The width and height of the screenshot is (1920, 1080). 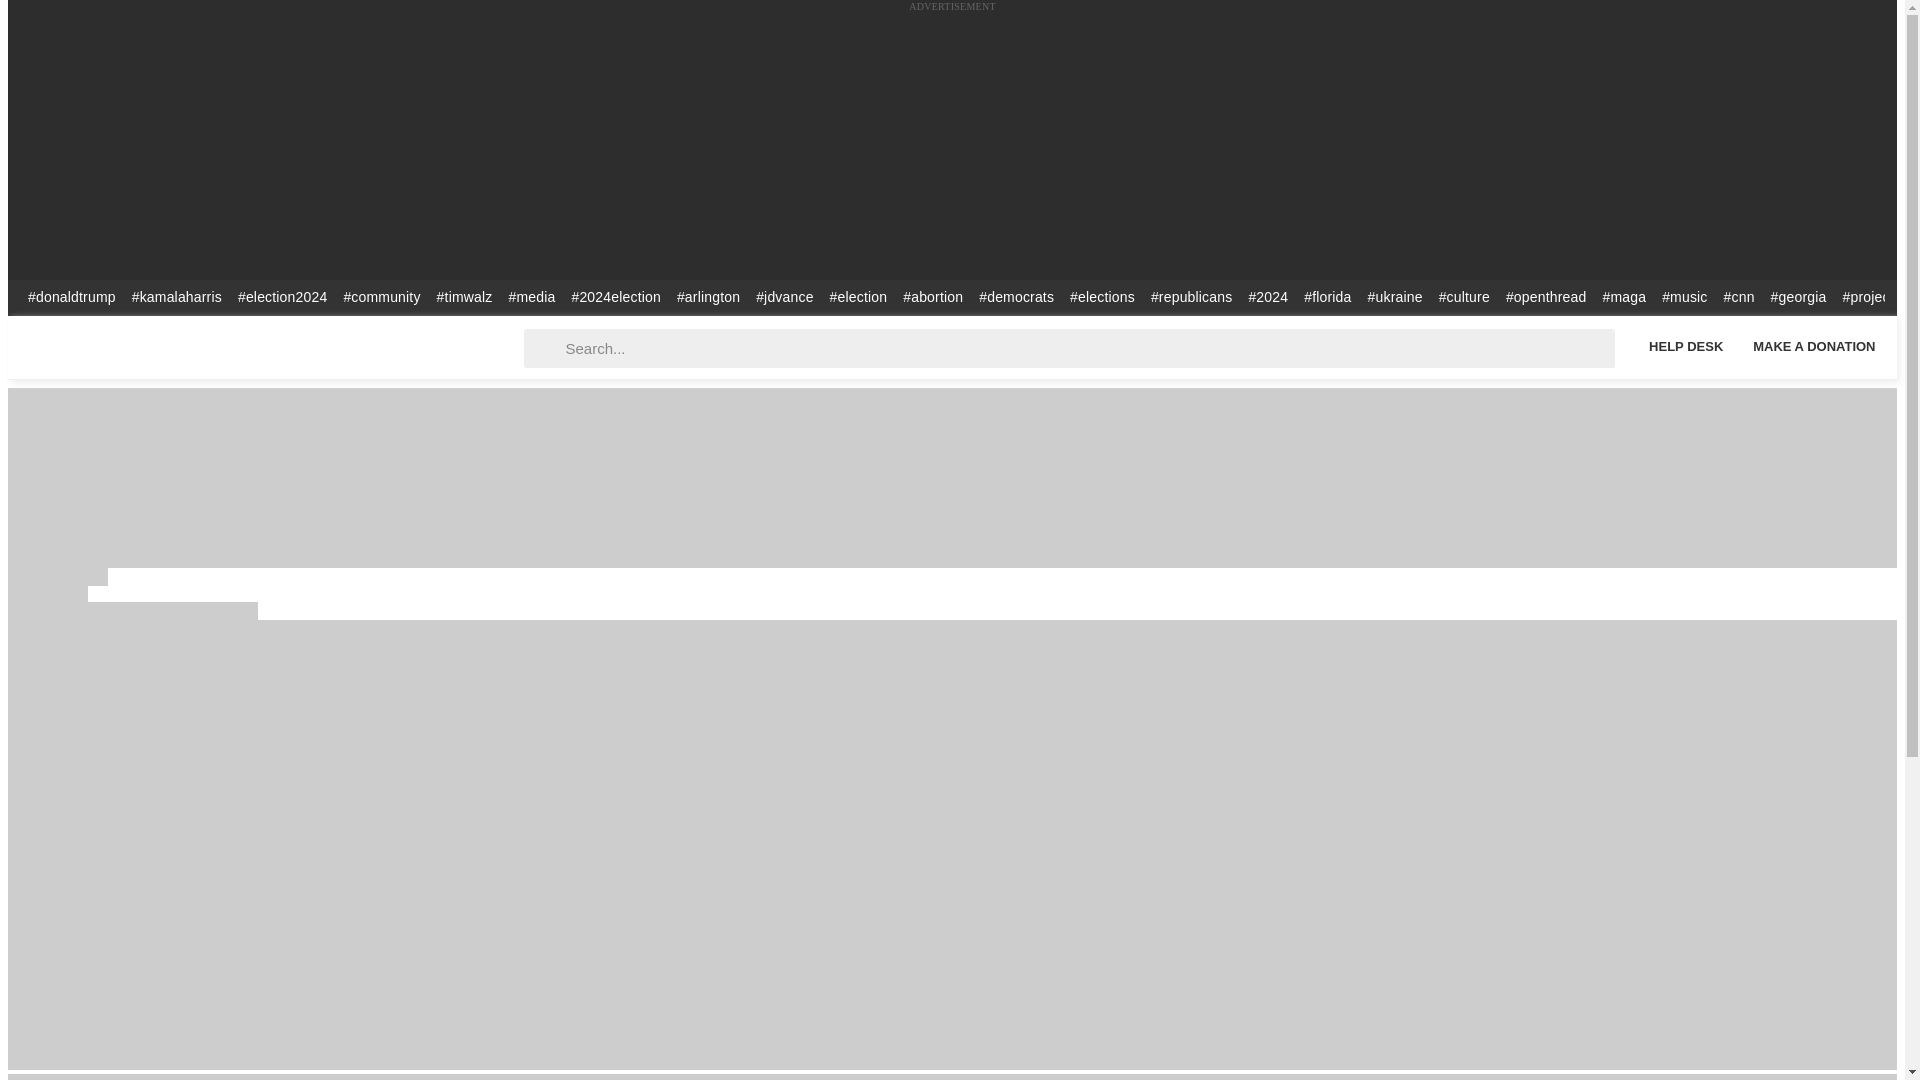 What do you see at coordinates (1685, 346) in the screenshot?
I see `Help Desk` at bounding box center [1685, 346].